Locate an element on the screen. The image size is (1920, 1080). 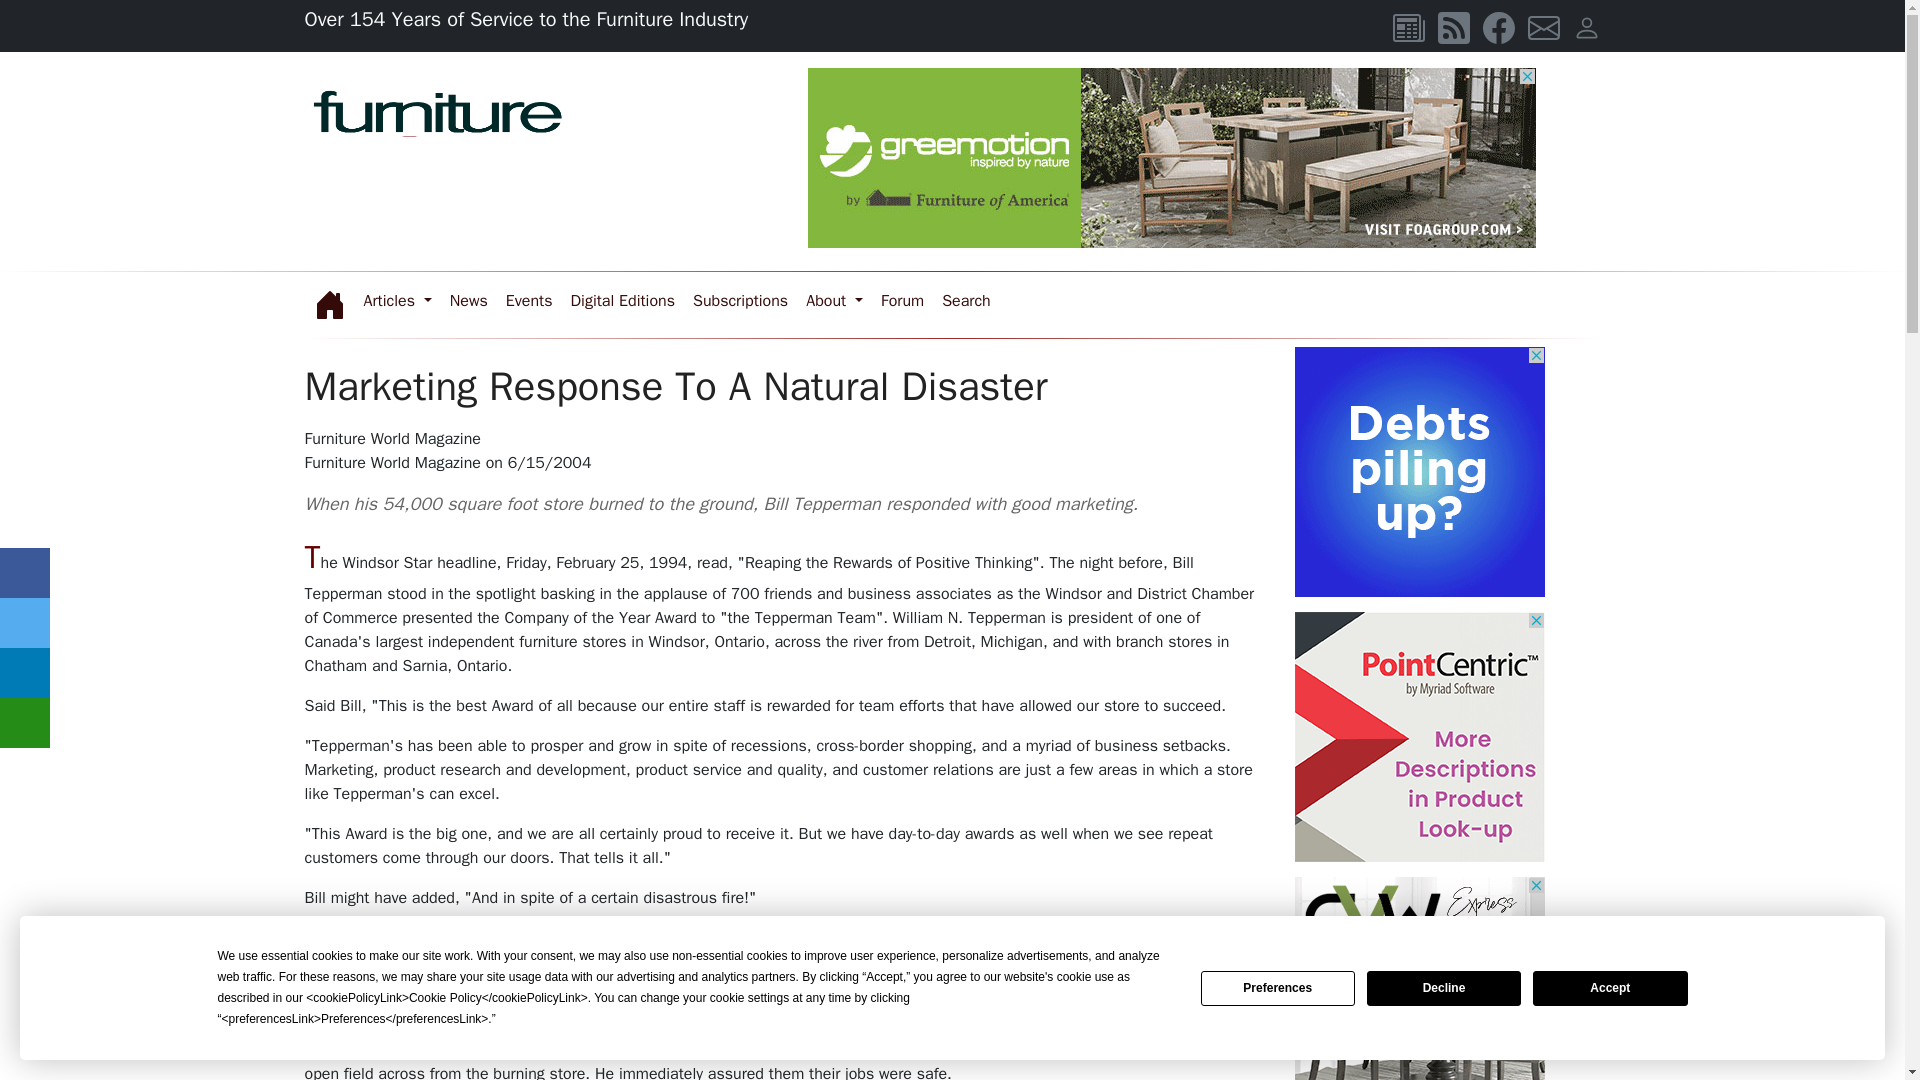
Preferences is located at coordinates (1278, 987).